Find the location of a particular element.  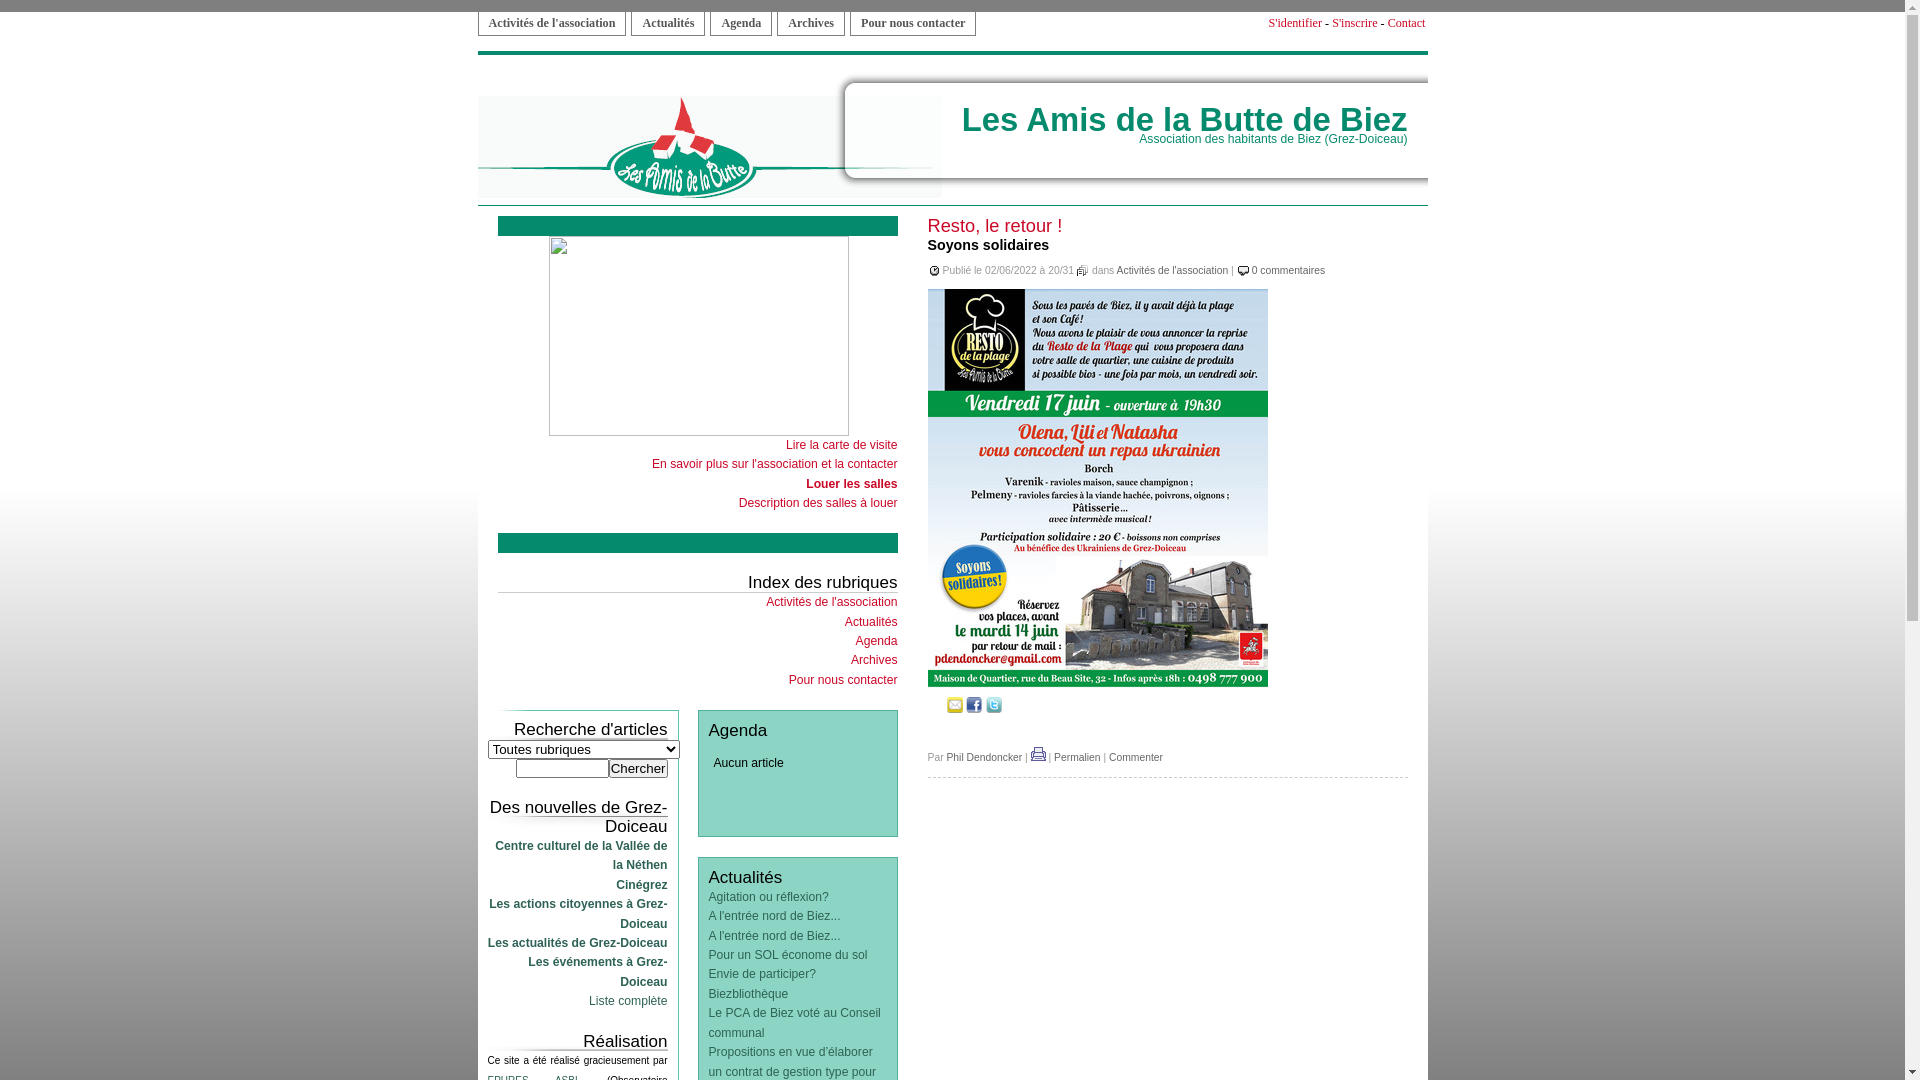

Louer les salles is located at coordinates (852, 484).